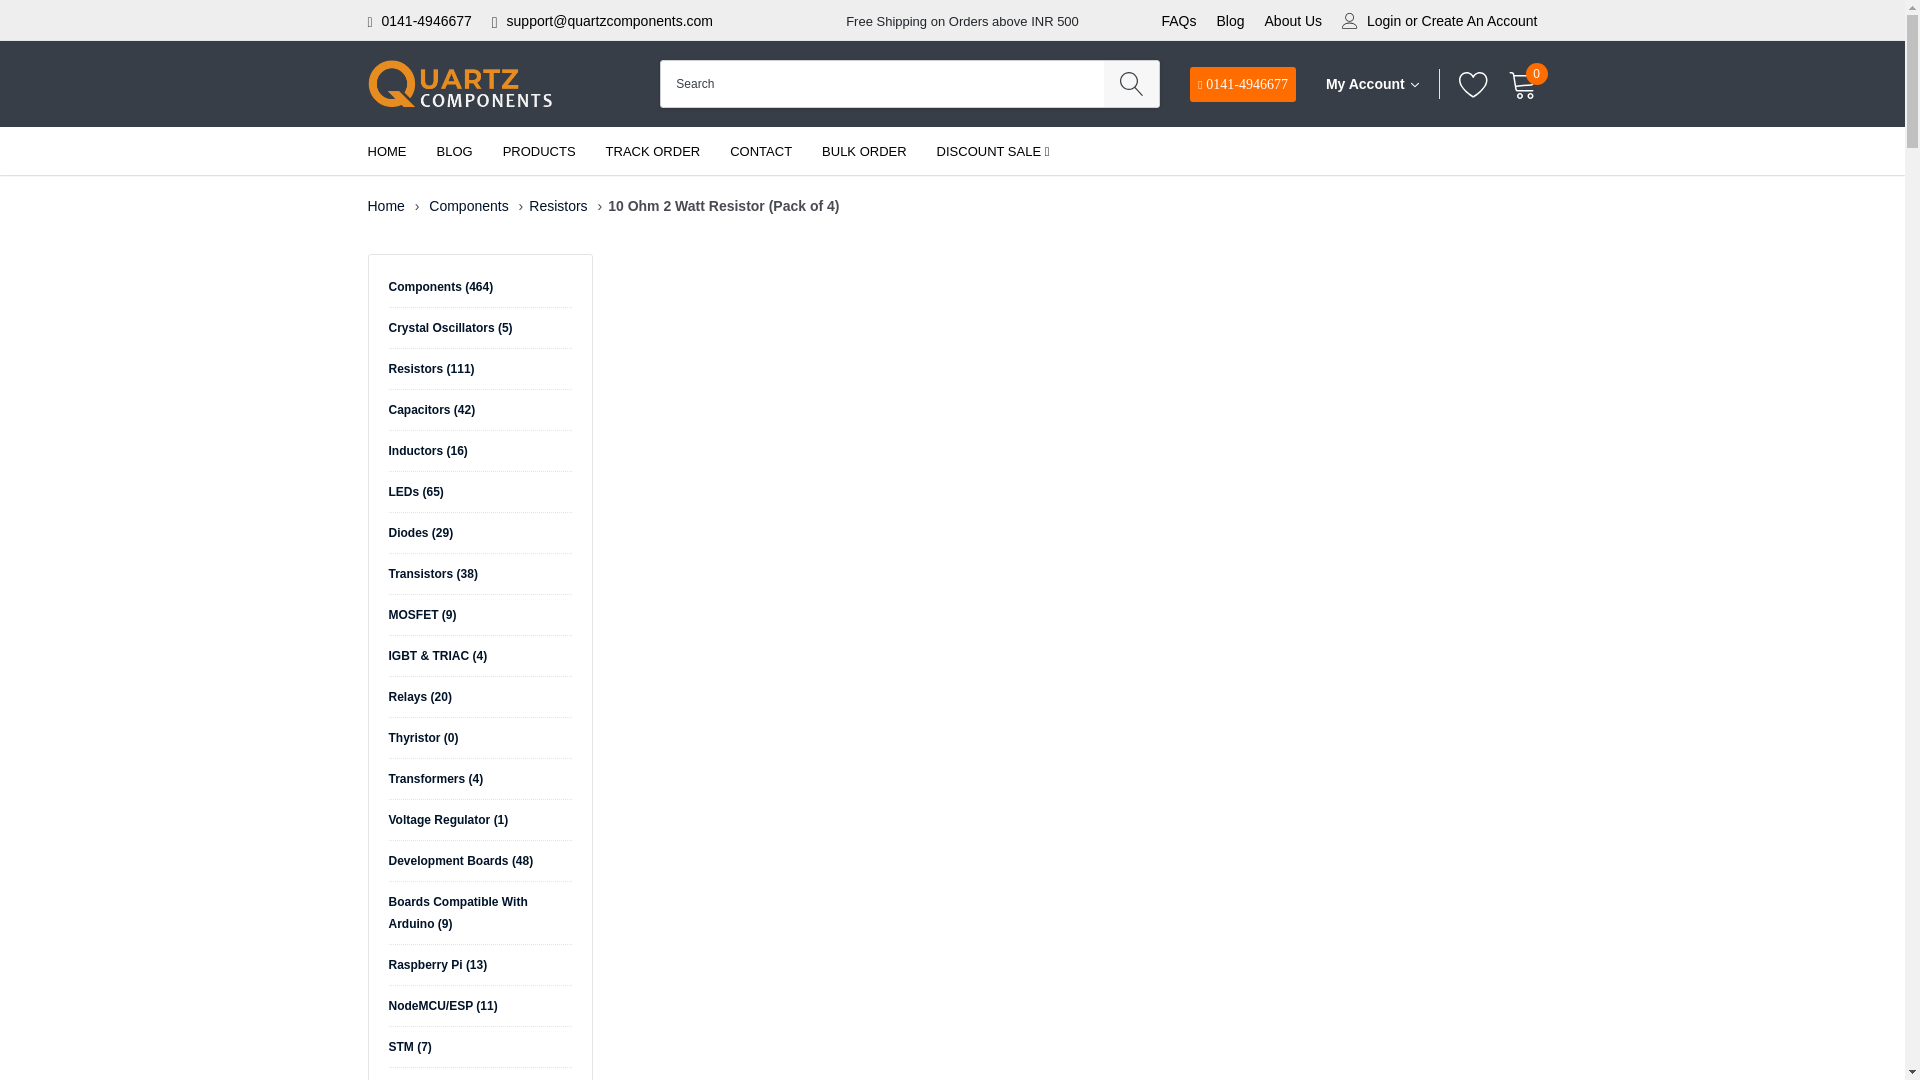 This screenshot has height=1080, width=1920. Describe the element at coordinates (1230, 20) in the screenshot. I see `Blog` at that location.